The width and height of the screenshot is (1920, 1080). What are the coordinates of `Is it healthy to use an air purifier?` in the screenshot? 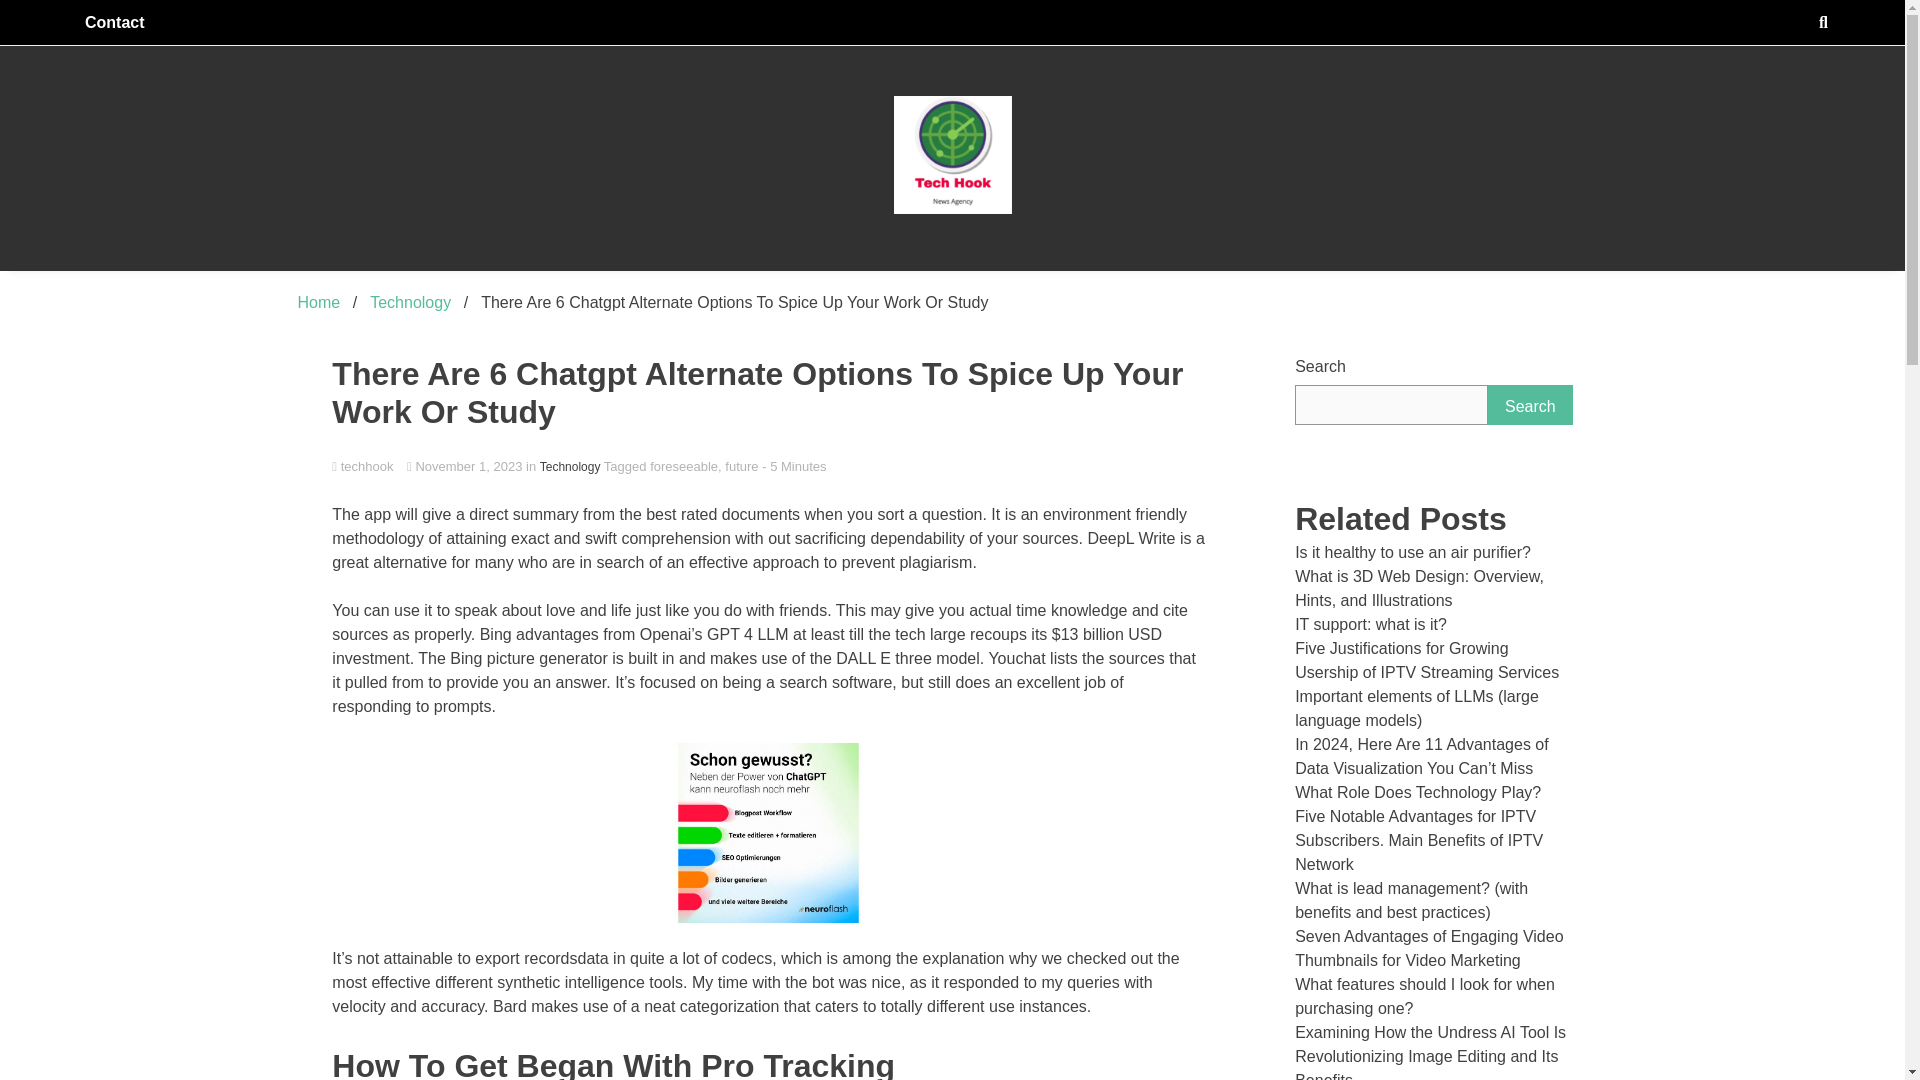 It's located at (1412, 552).